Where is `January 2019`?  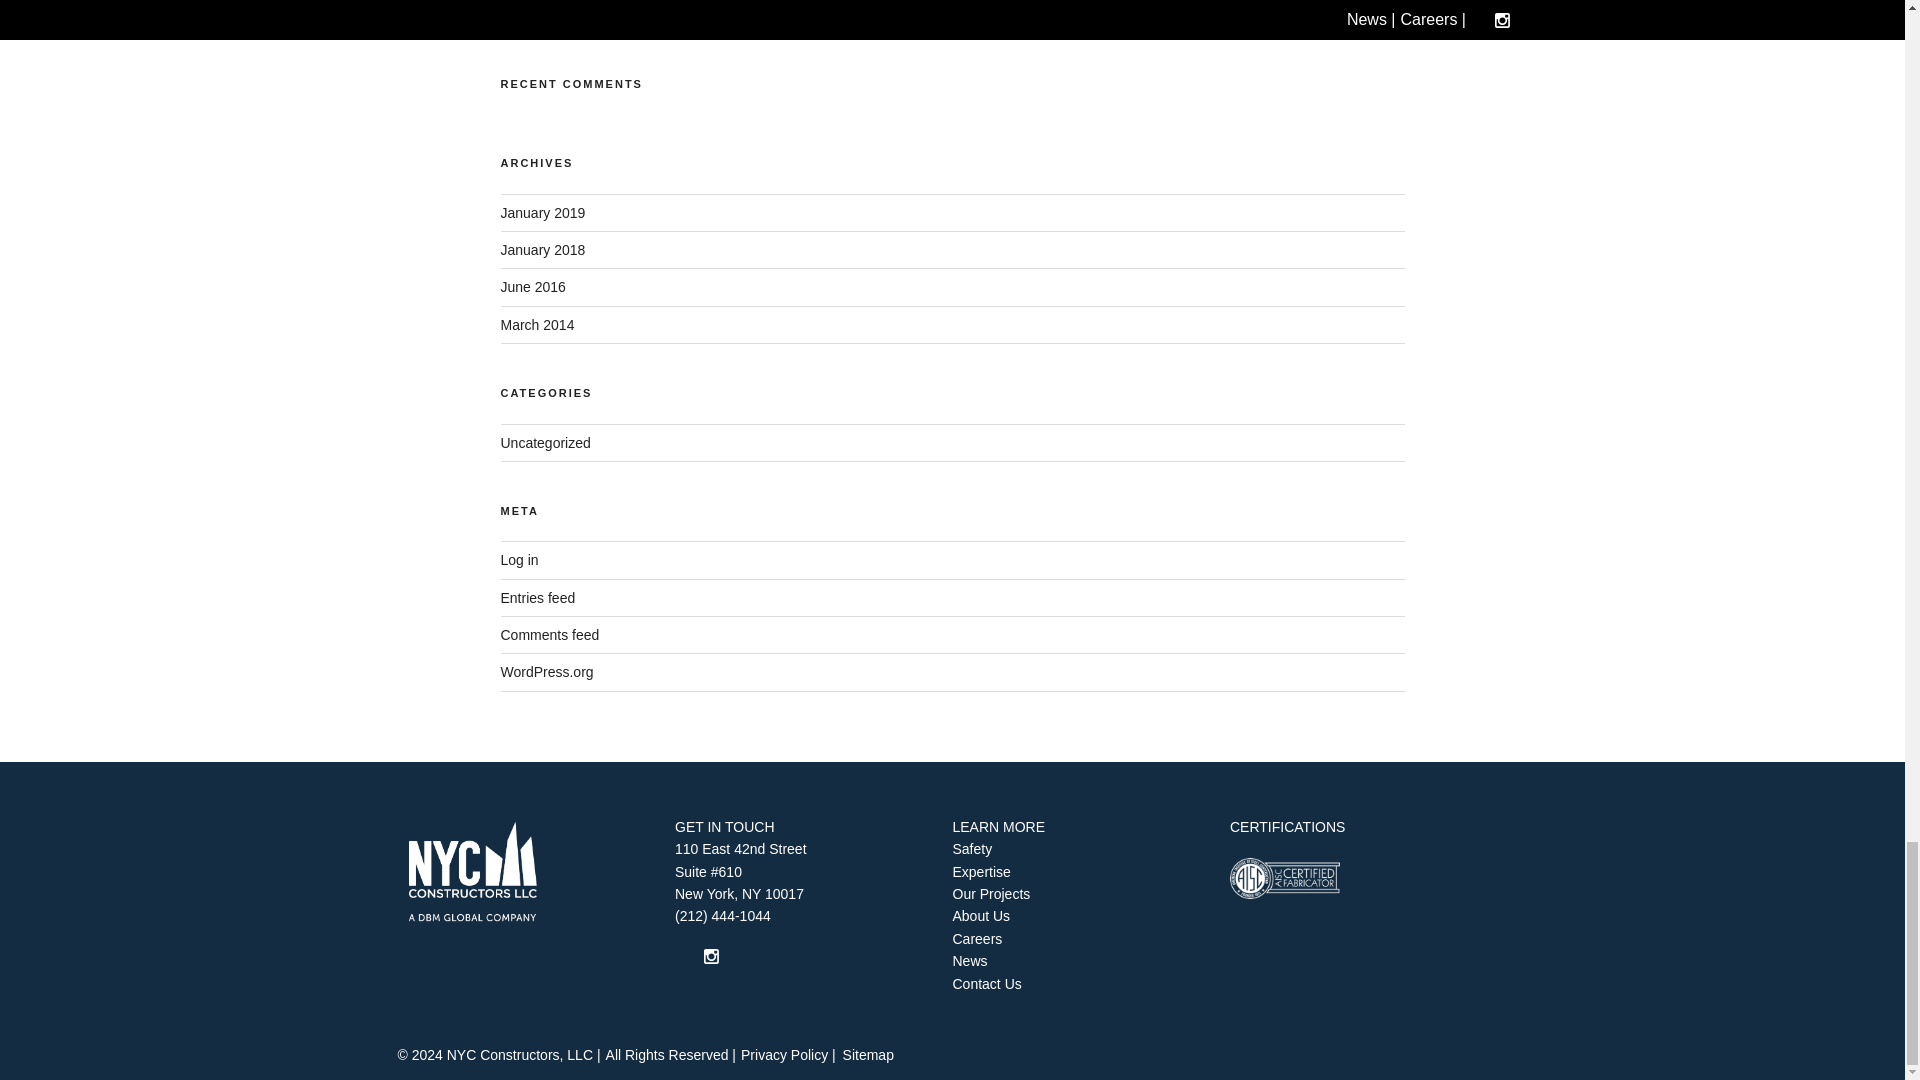
January 2019 is located at coordinates (542, 213).